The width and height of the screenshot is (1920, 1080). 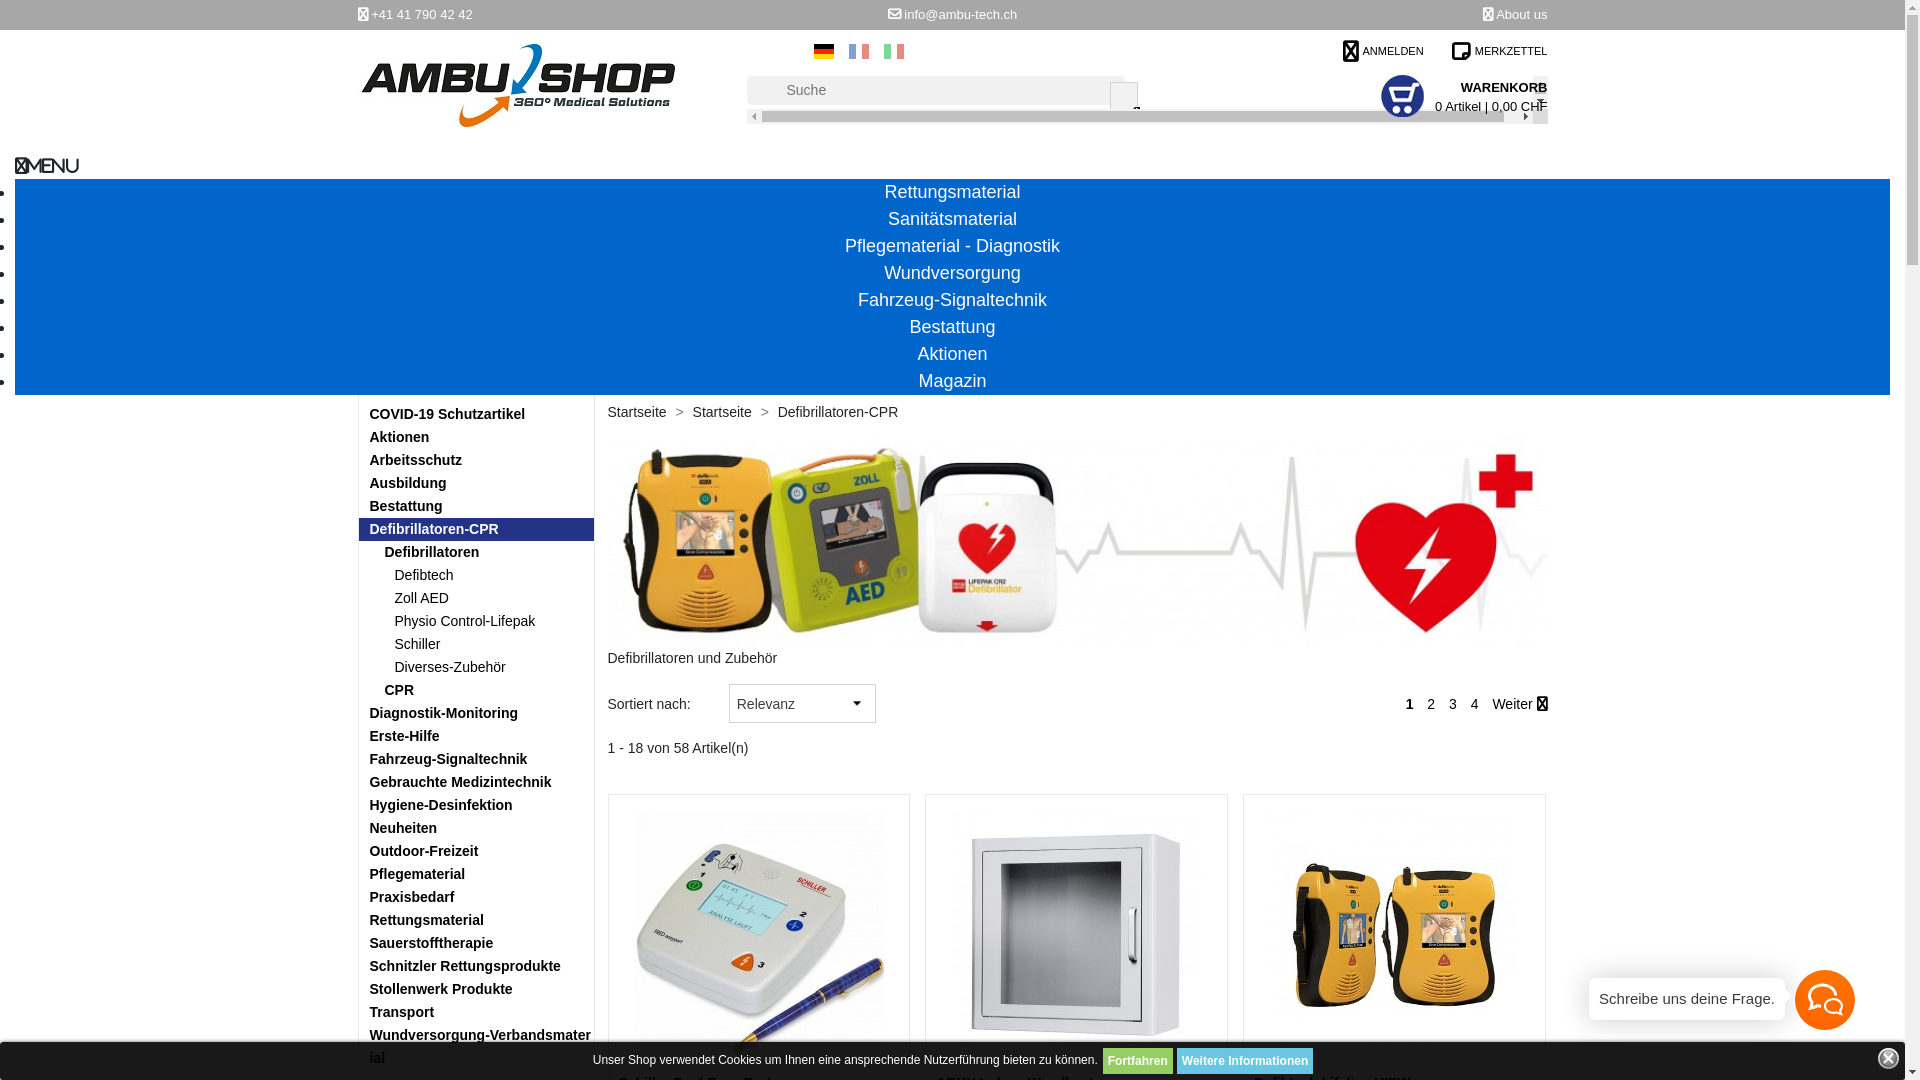 I want to click on Gebrauchte Medizintechnik, so click(x=476, y=781).